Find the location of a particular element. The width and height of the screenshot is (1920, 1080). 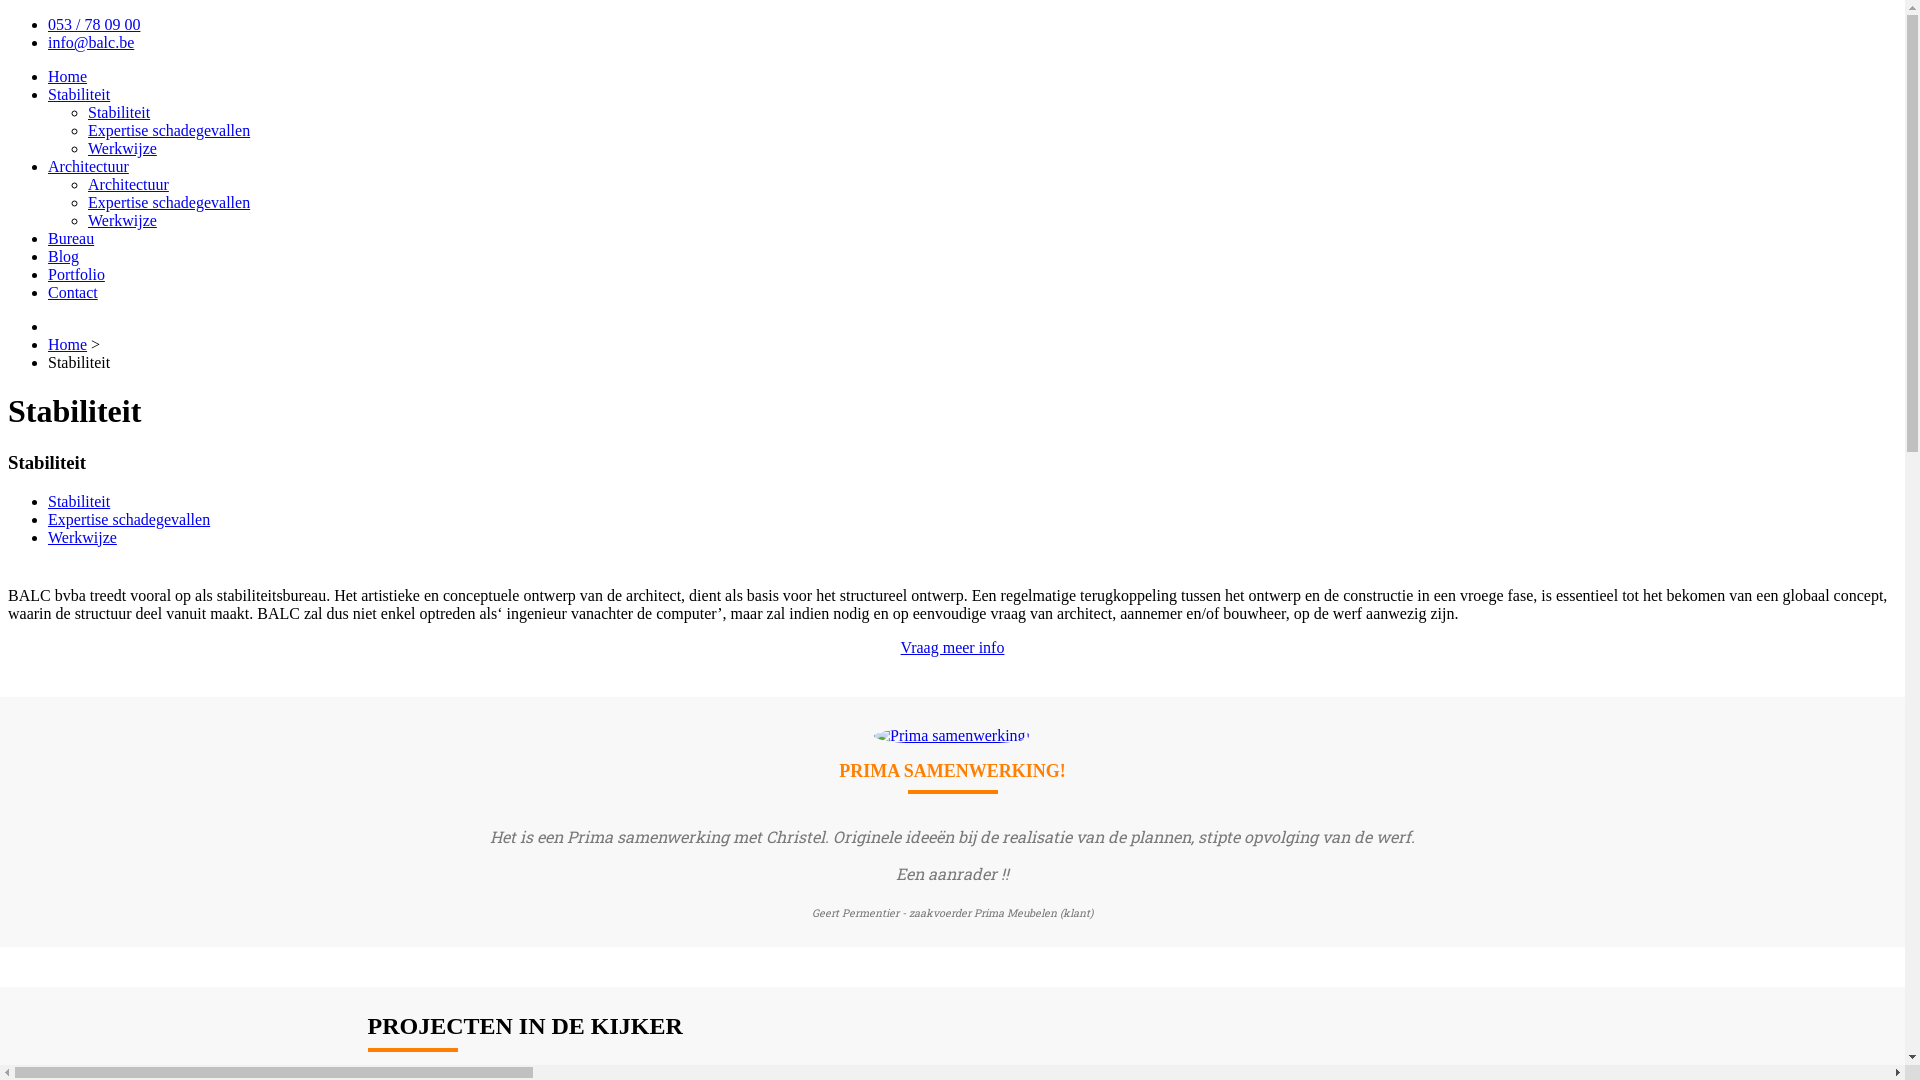

Expertise schadegevallen is located at coordinates (169, 202).